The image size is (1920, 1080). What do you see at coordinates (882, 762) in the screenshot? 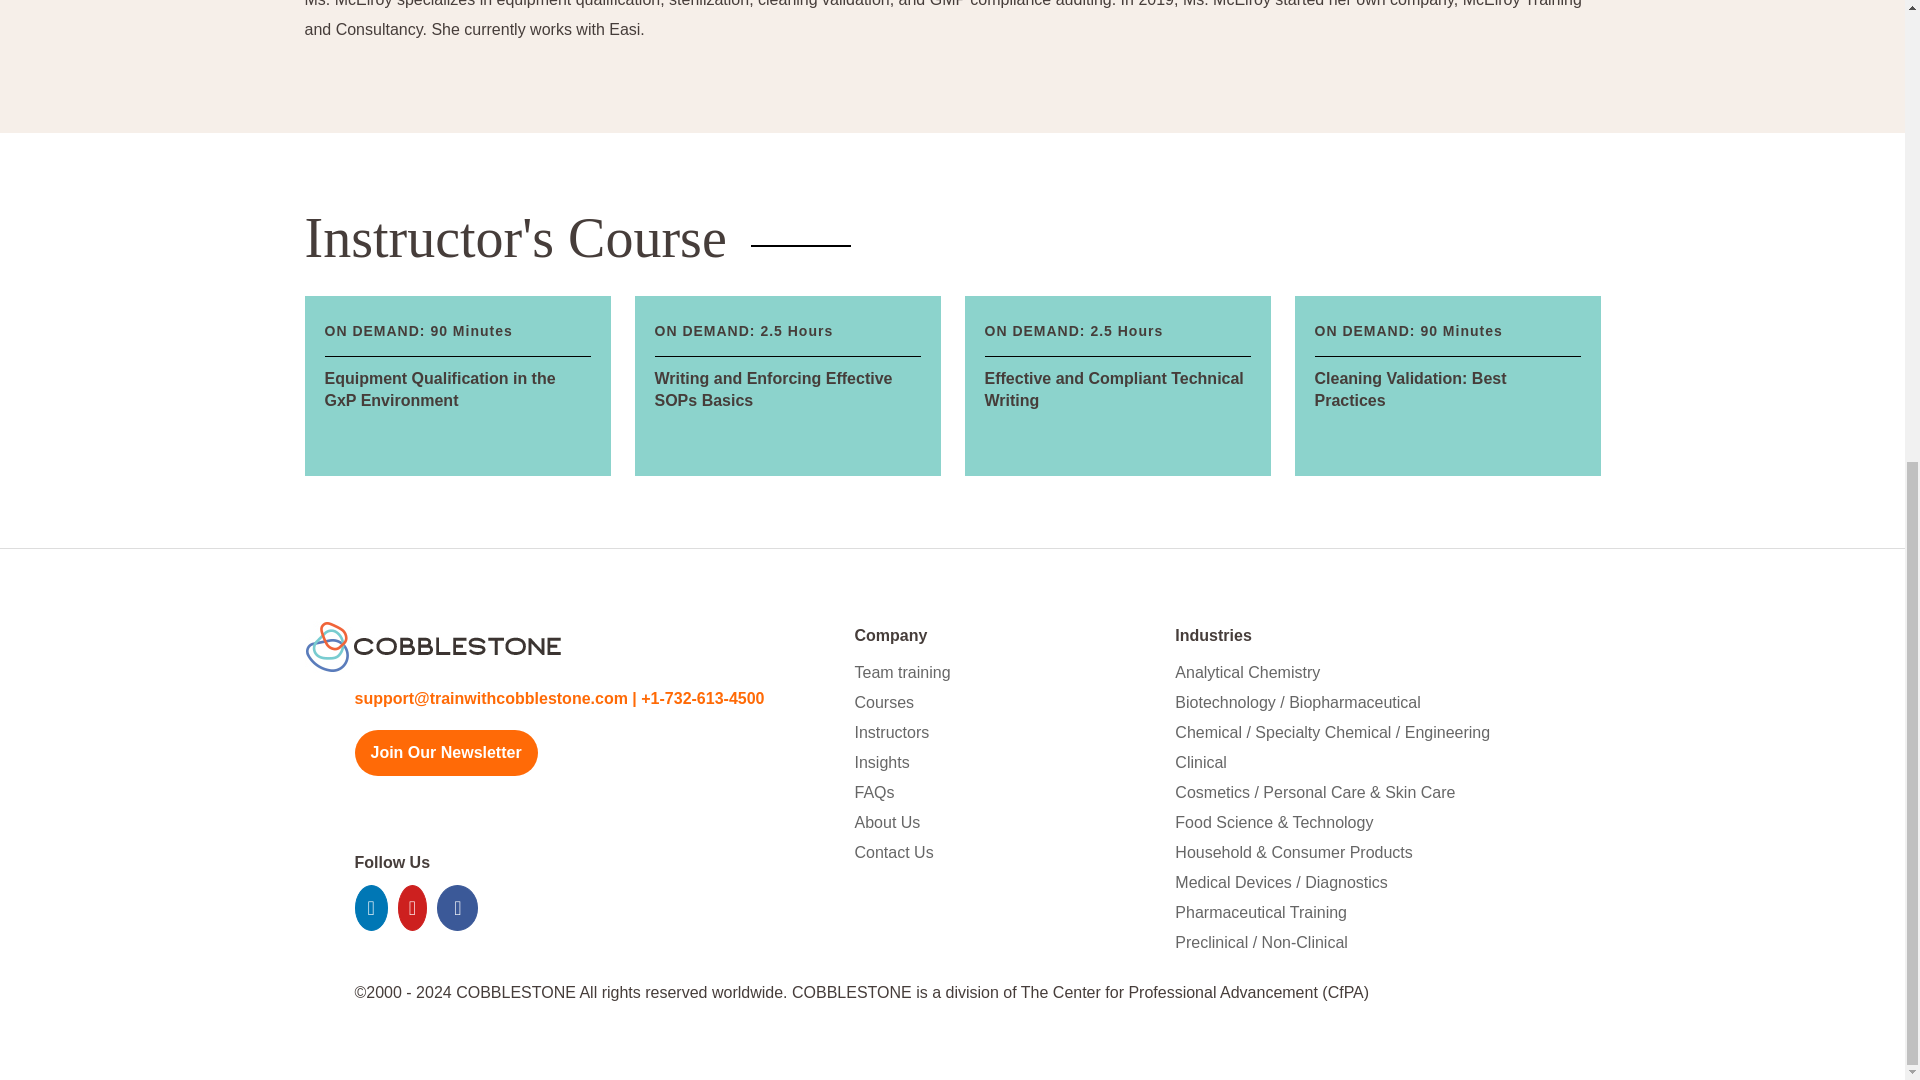
I see `Instructors` at bounding box center [882, 762].